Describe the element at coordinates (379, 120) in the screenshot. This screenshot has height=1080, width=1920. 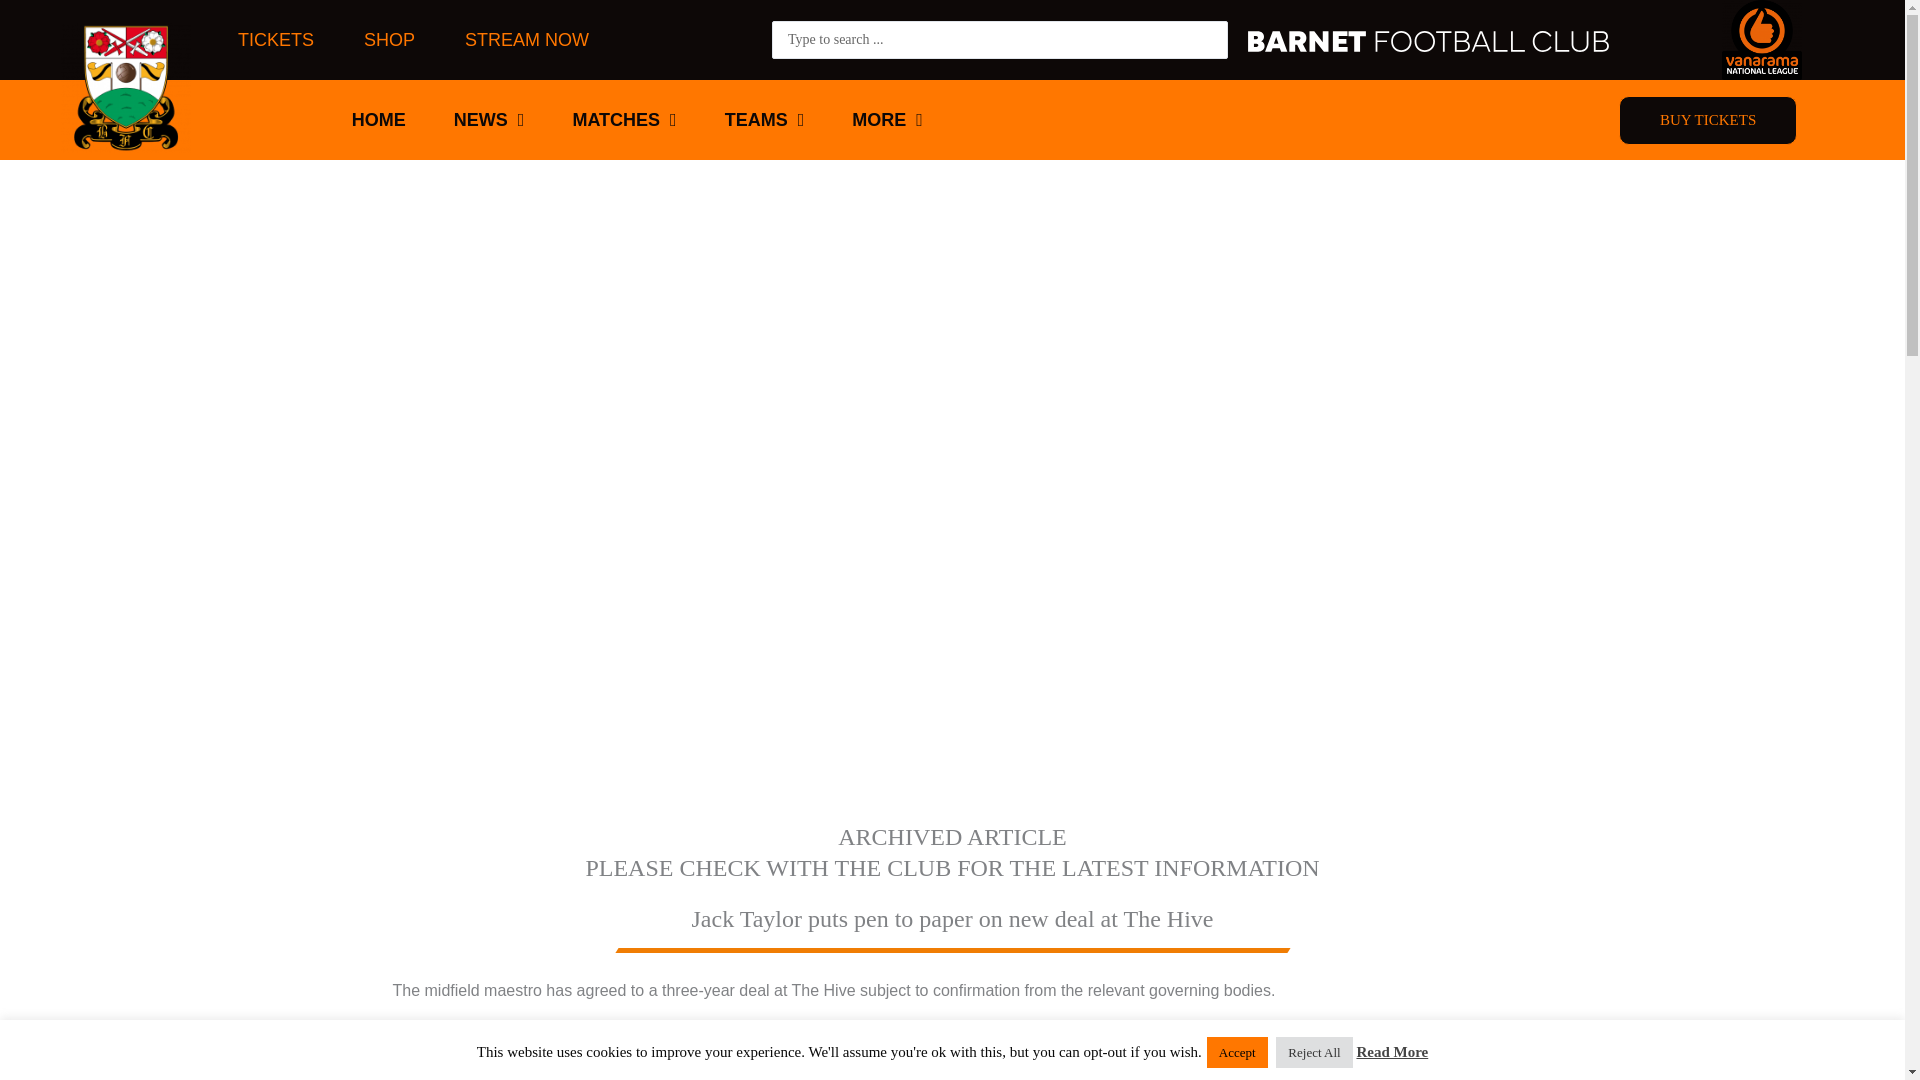
I see `HOME` at that location.